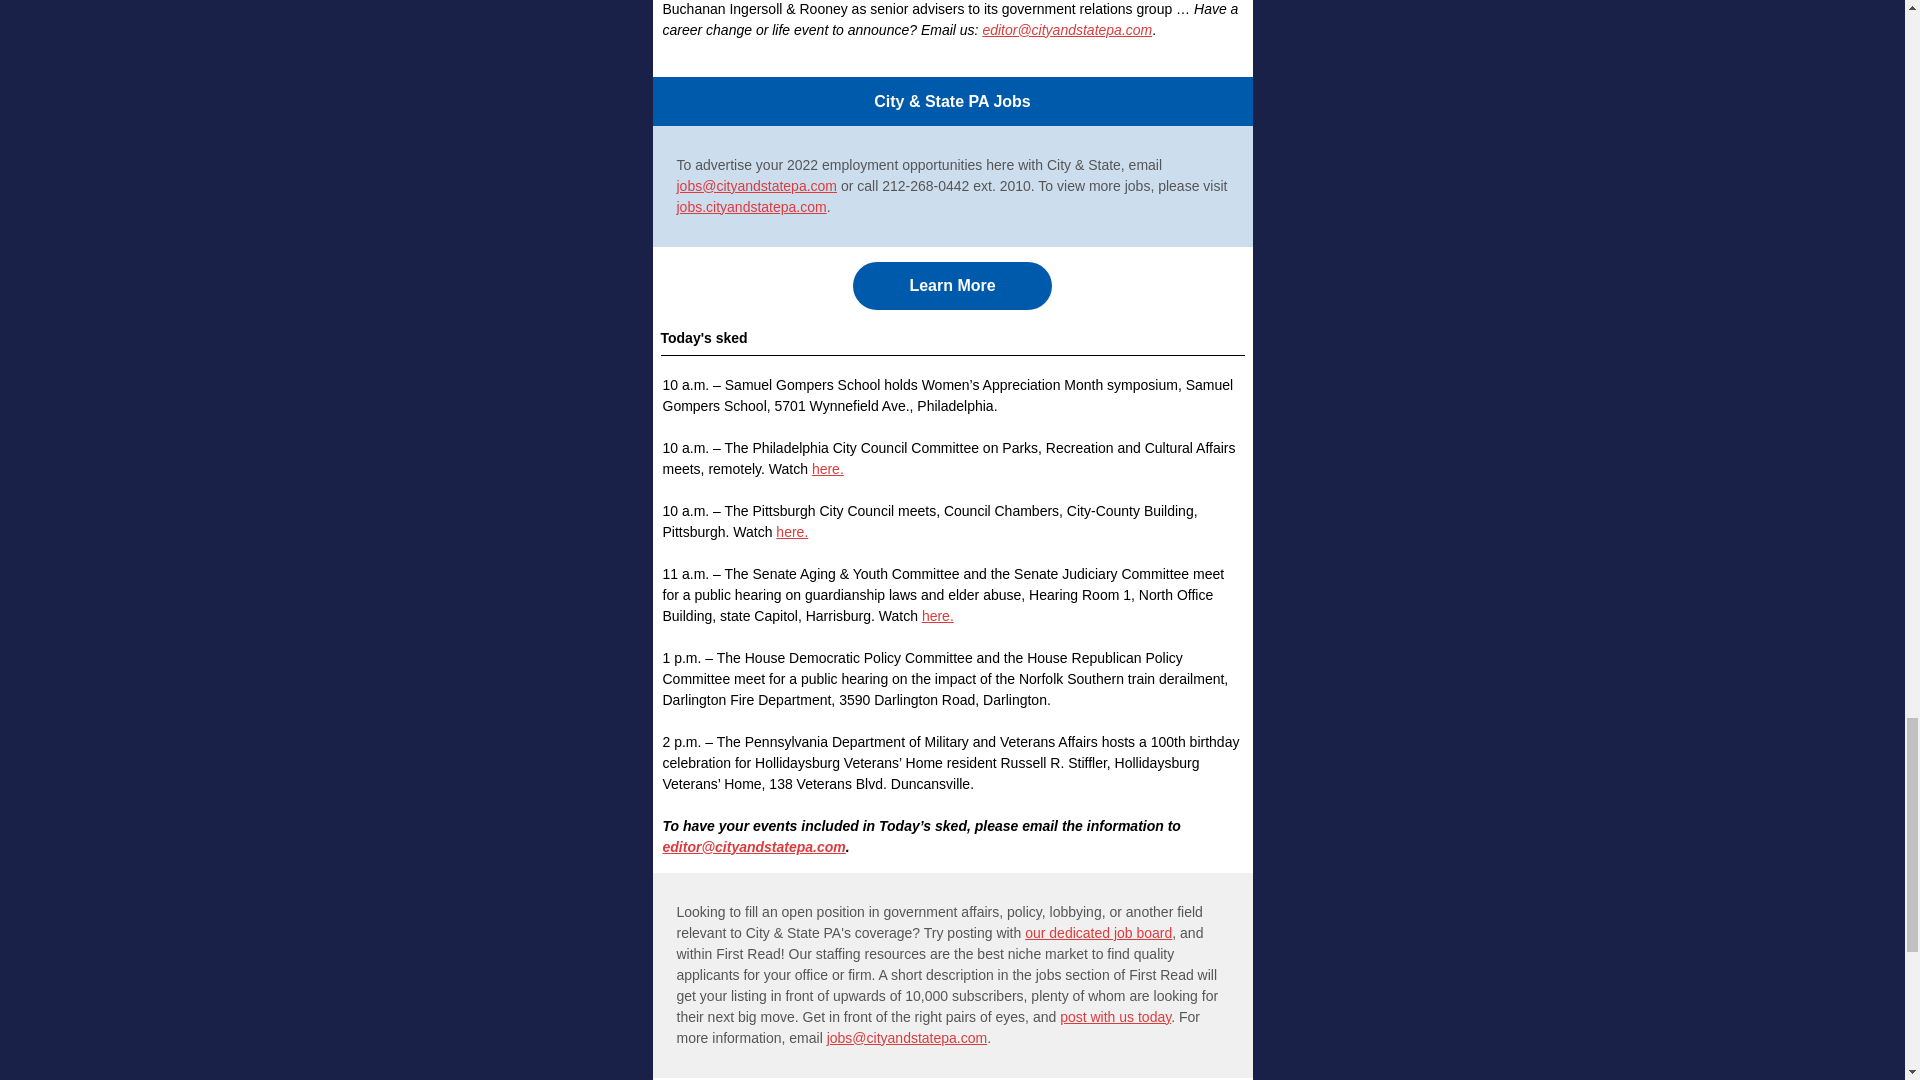  What do you see at coordinates (938, 616) in the screenshot?
I see `here.` at bounding box center [938, 616].